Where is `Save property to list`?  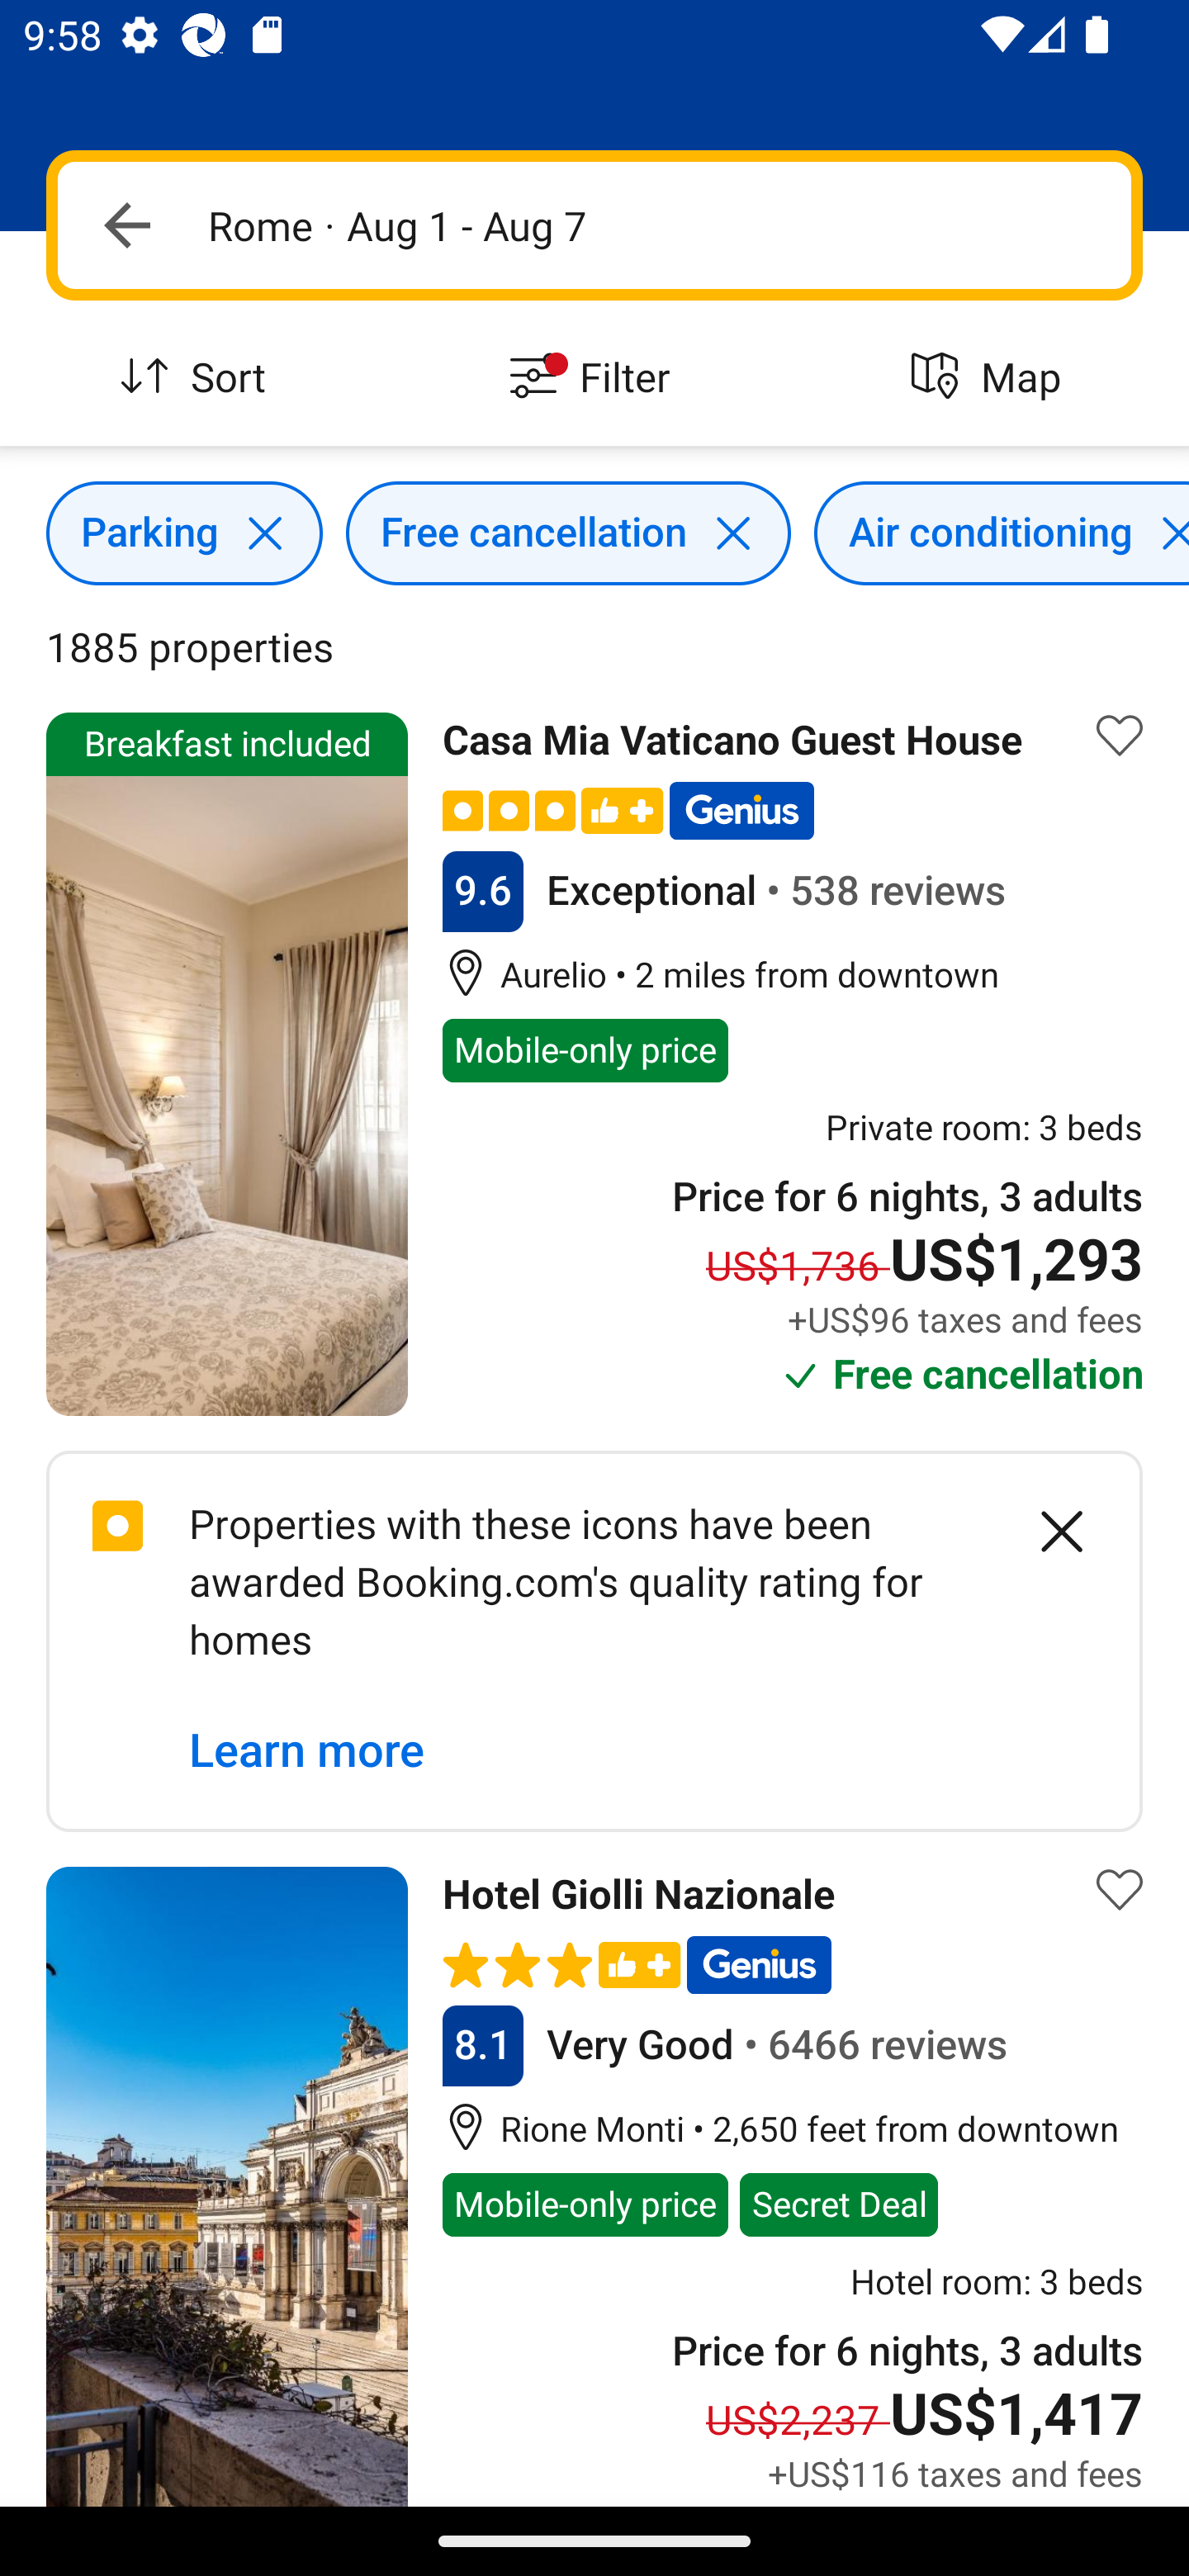 Save property to list is located at coordinates (1120, 735).